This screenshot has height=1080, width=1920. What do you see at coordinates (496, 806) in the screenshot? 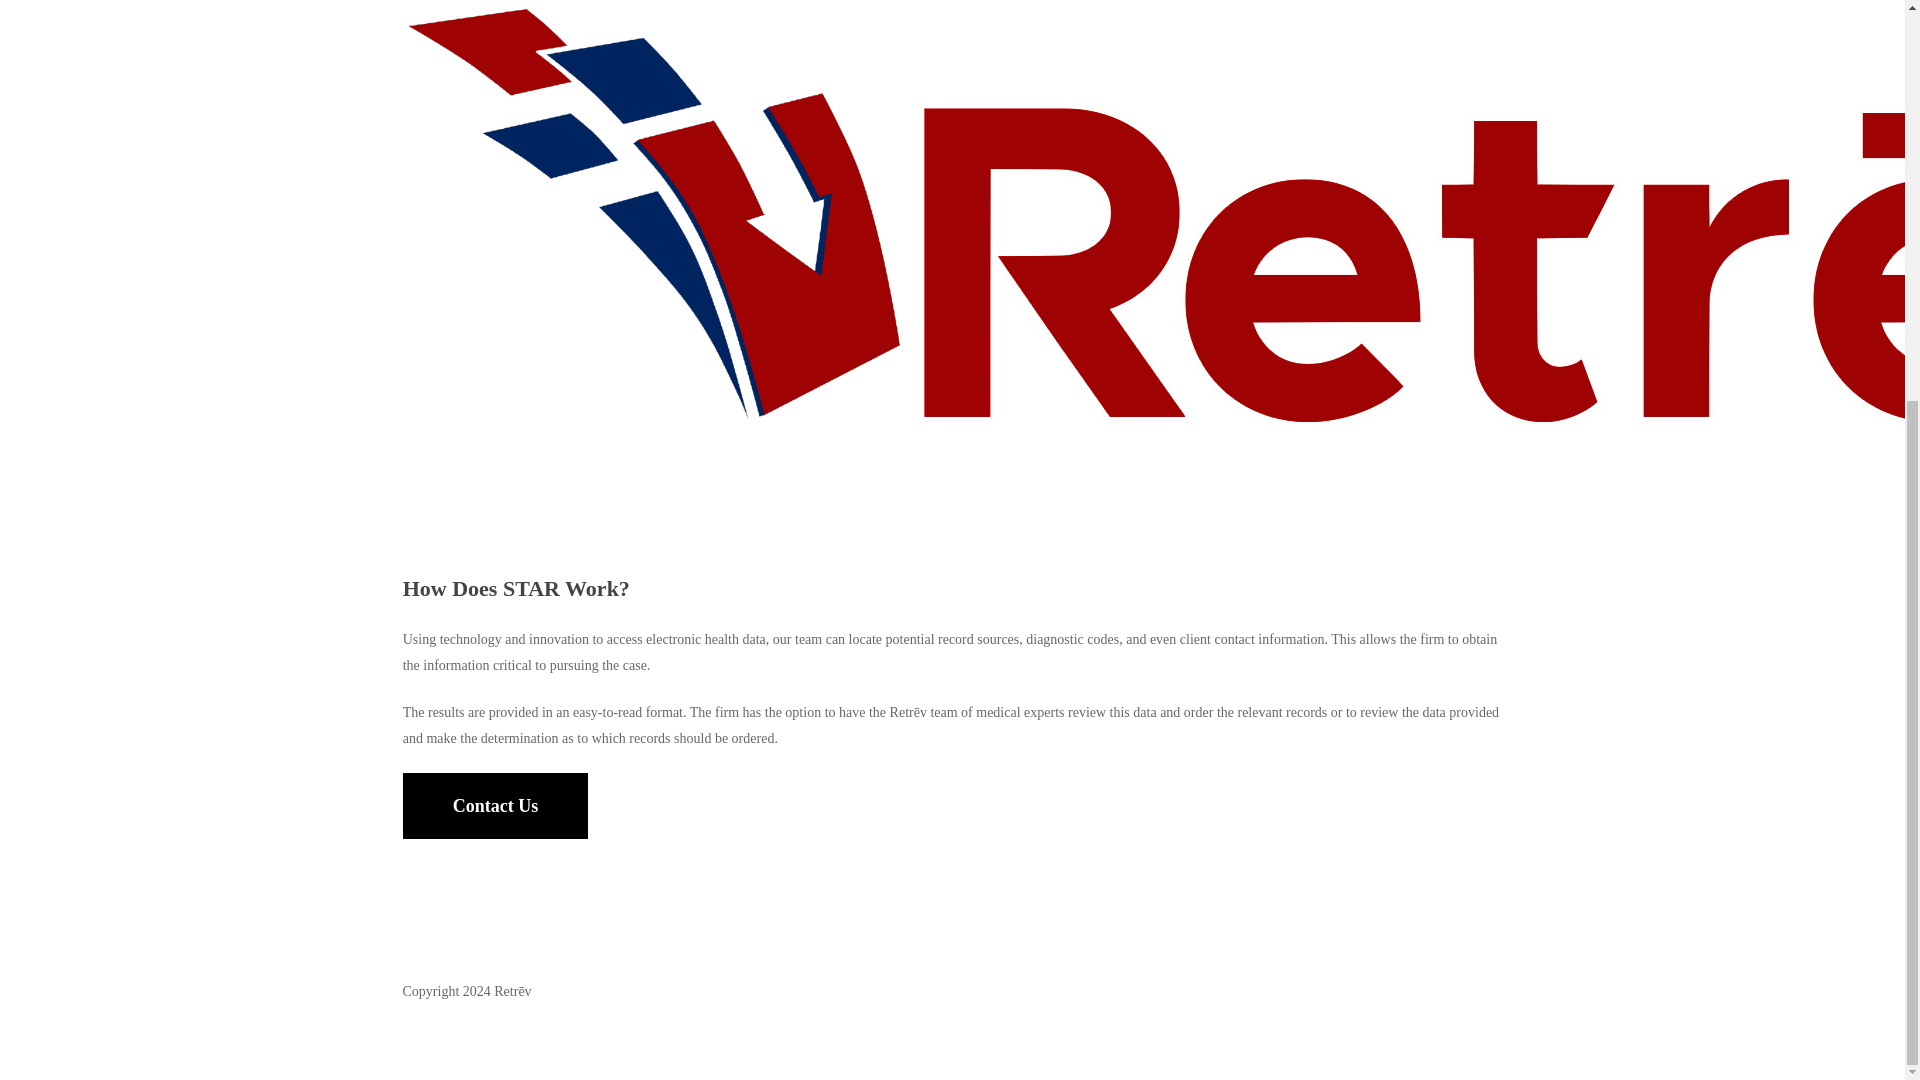
I see `Contact Us` at bounding box center [496, 806].